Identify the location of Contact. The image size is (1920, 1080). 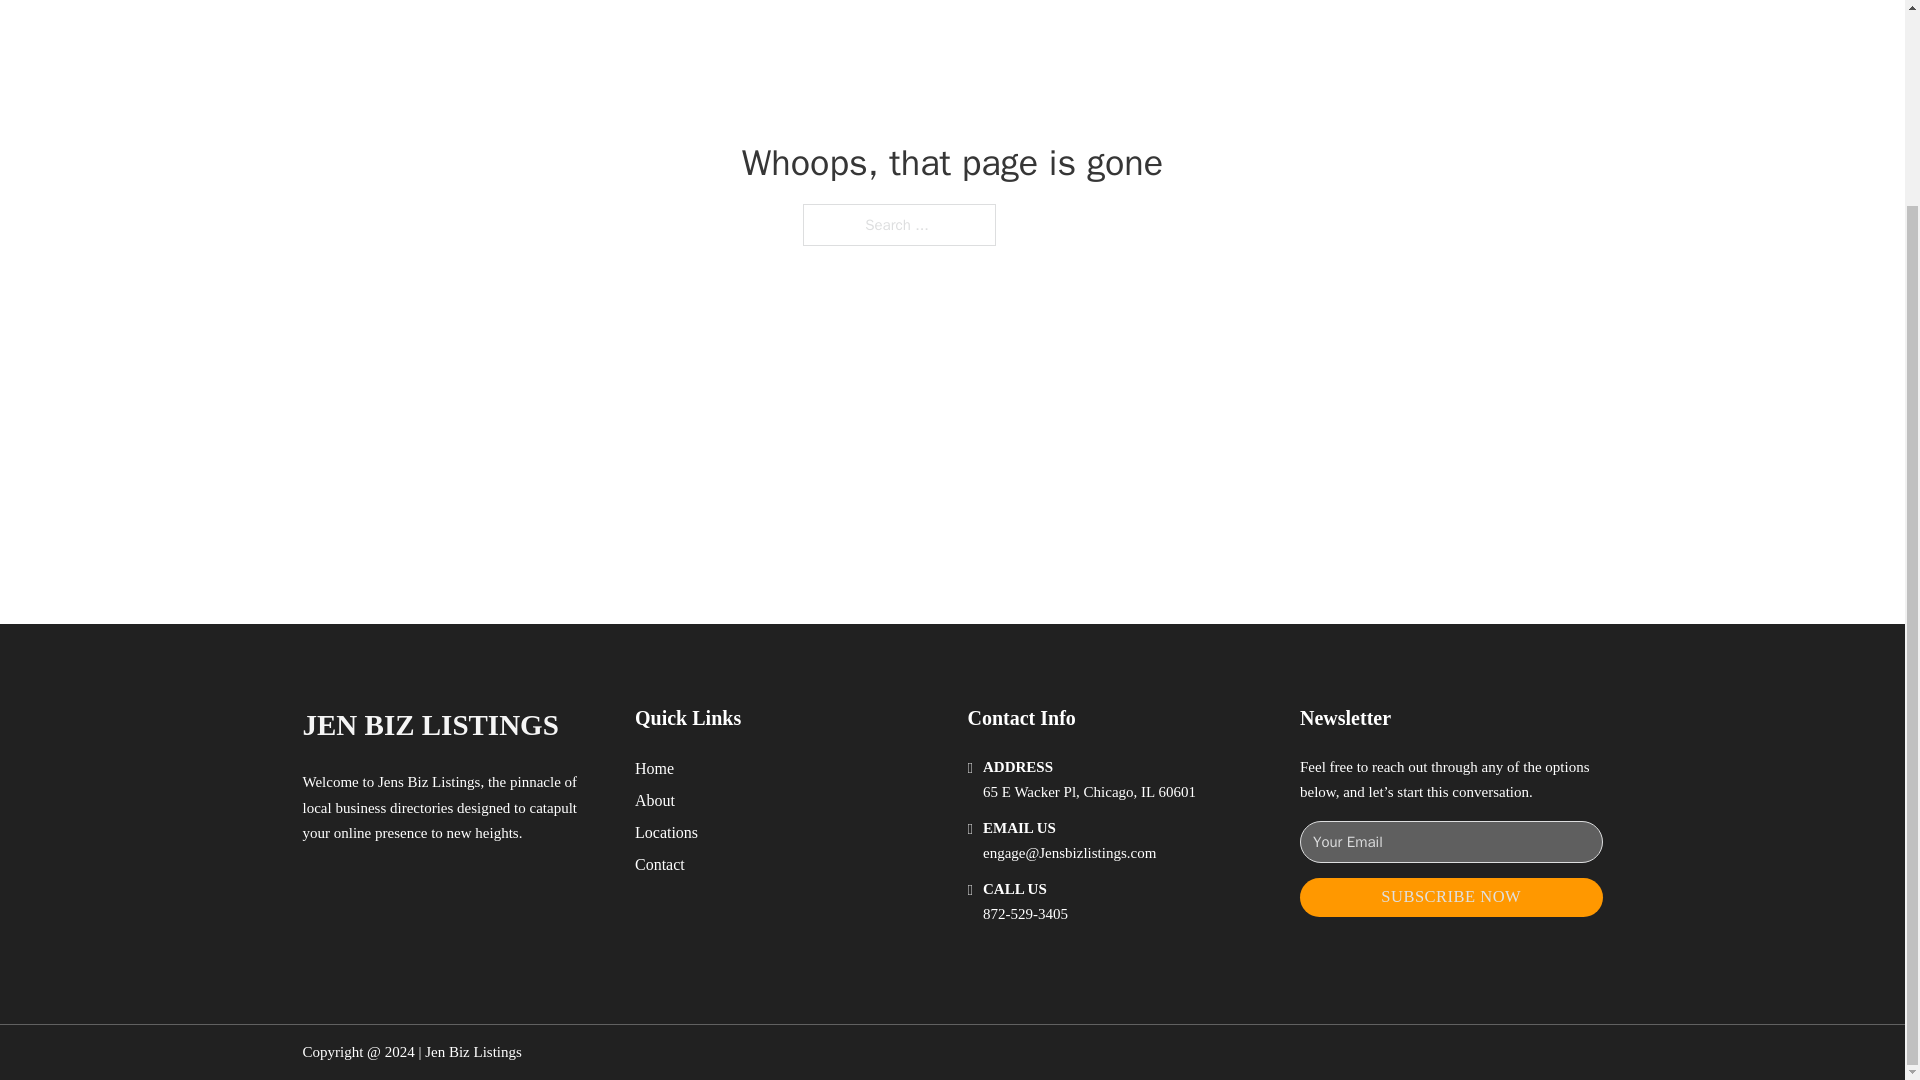
(660, 864).